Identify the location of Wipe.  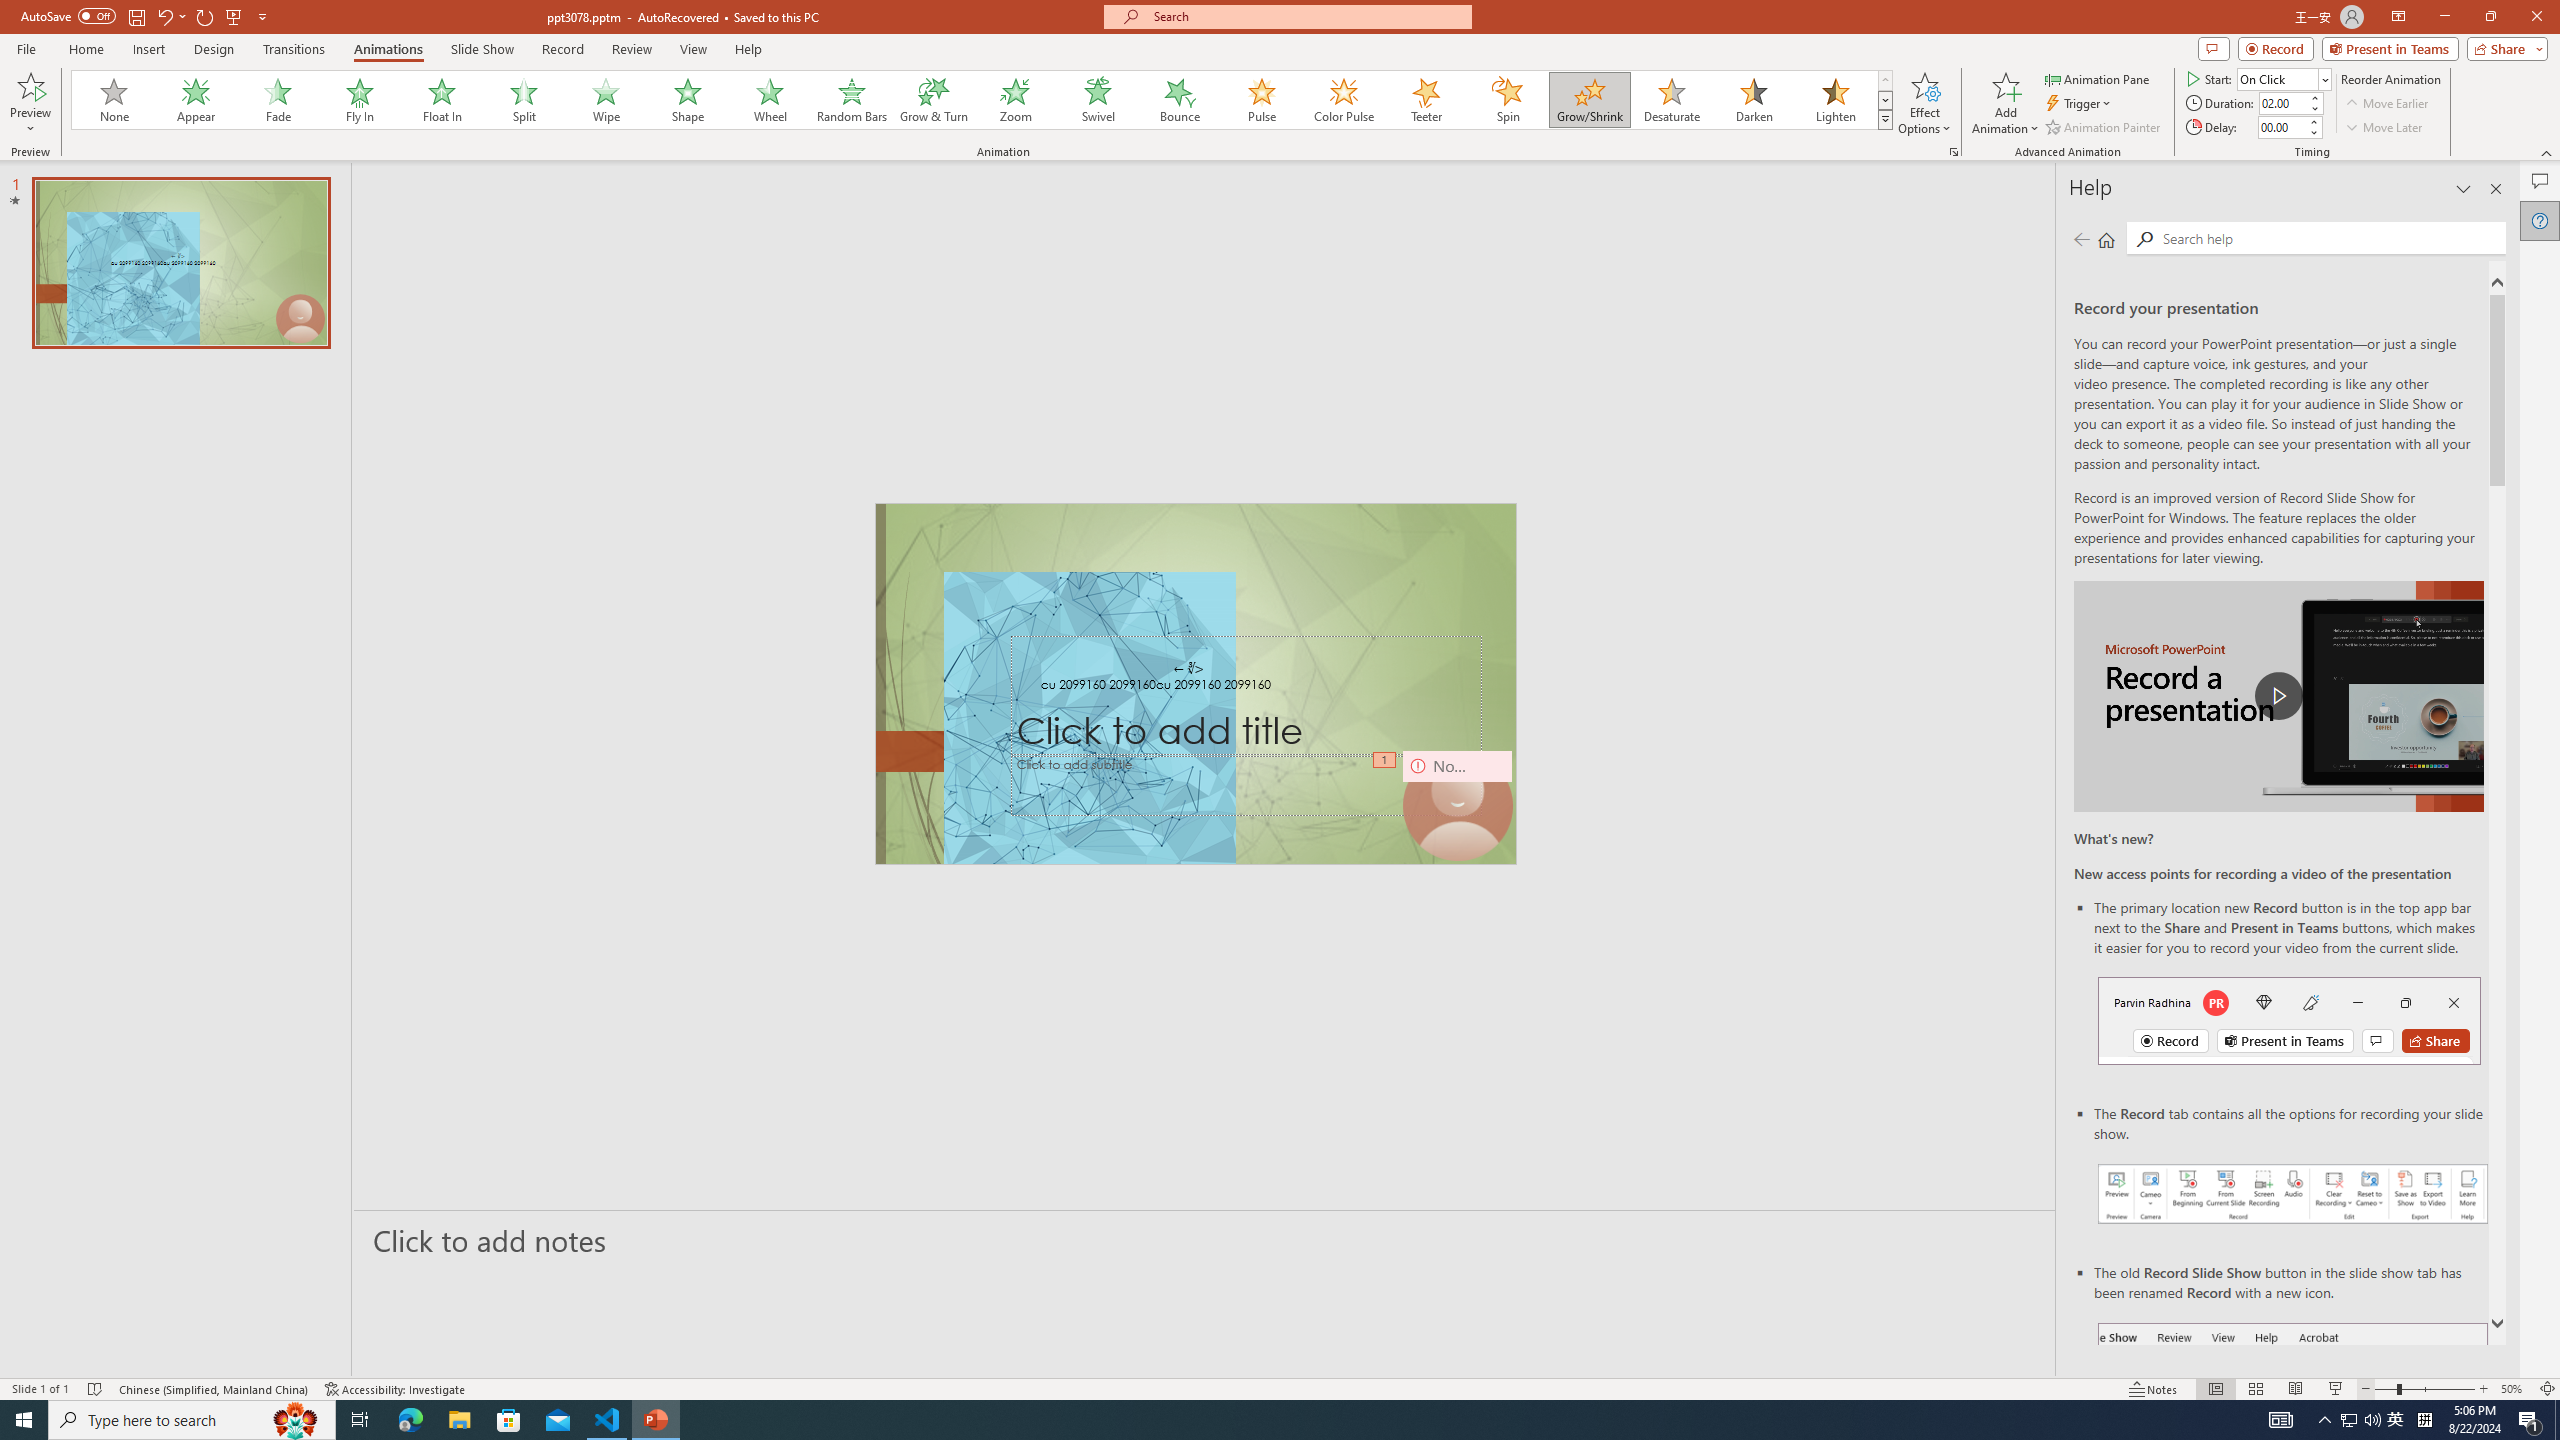
(606, 100).